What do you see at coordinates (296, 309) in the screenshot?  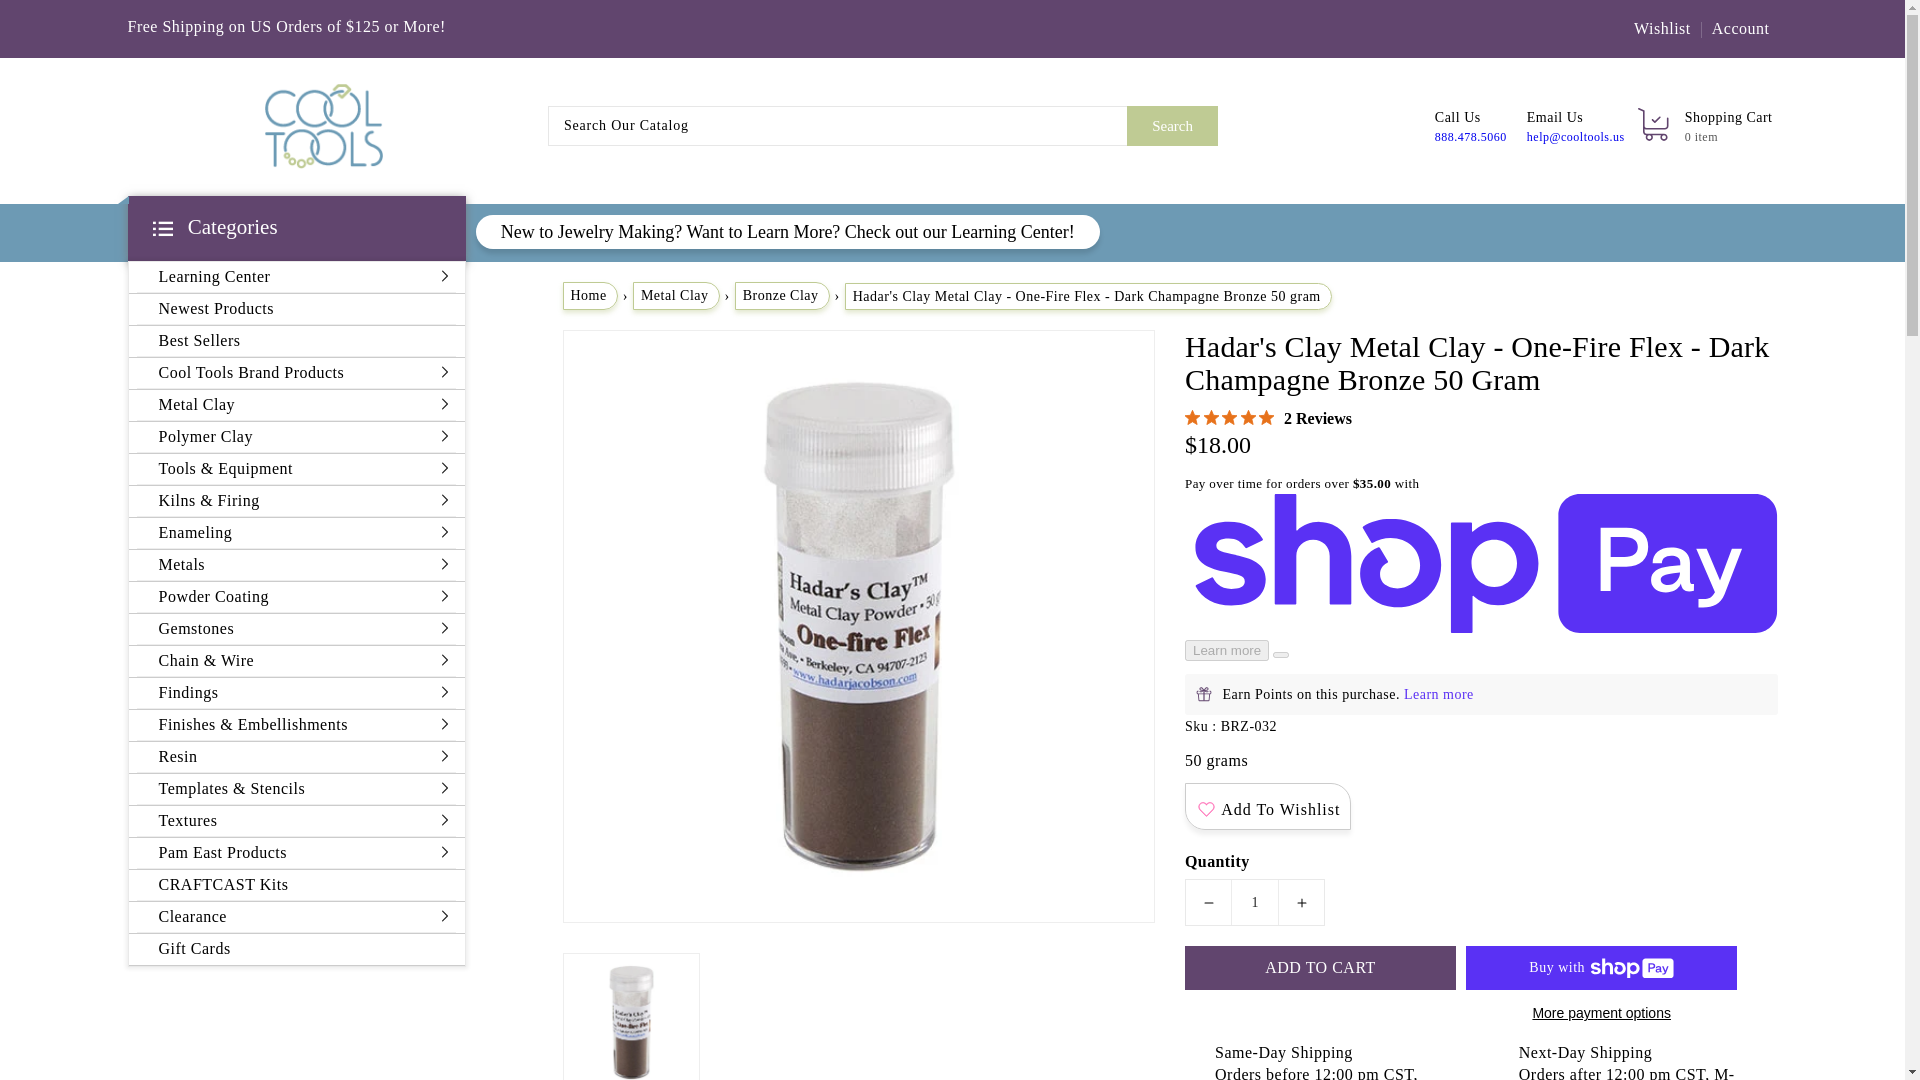 I see `Newest Products` at bounding box center [296, 309].